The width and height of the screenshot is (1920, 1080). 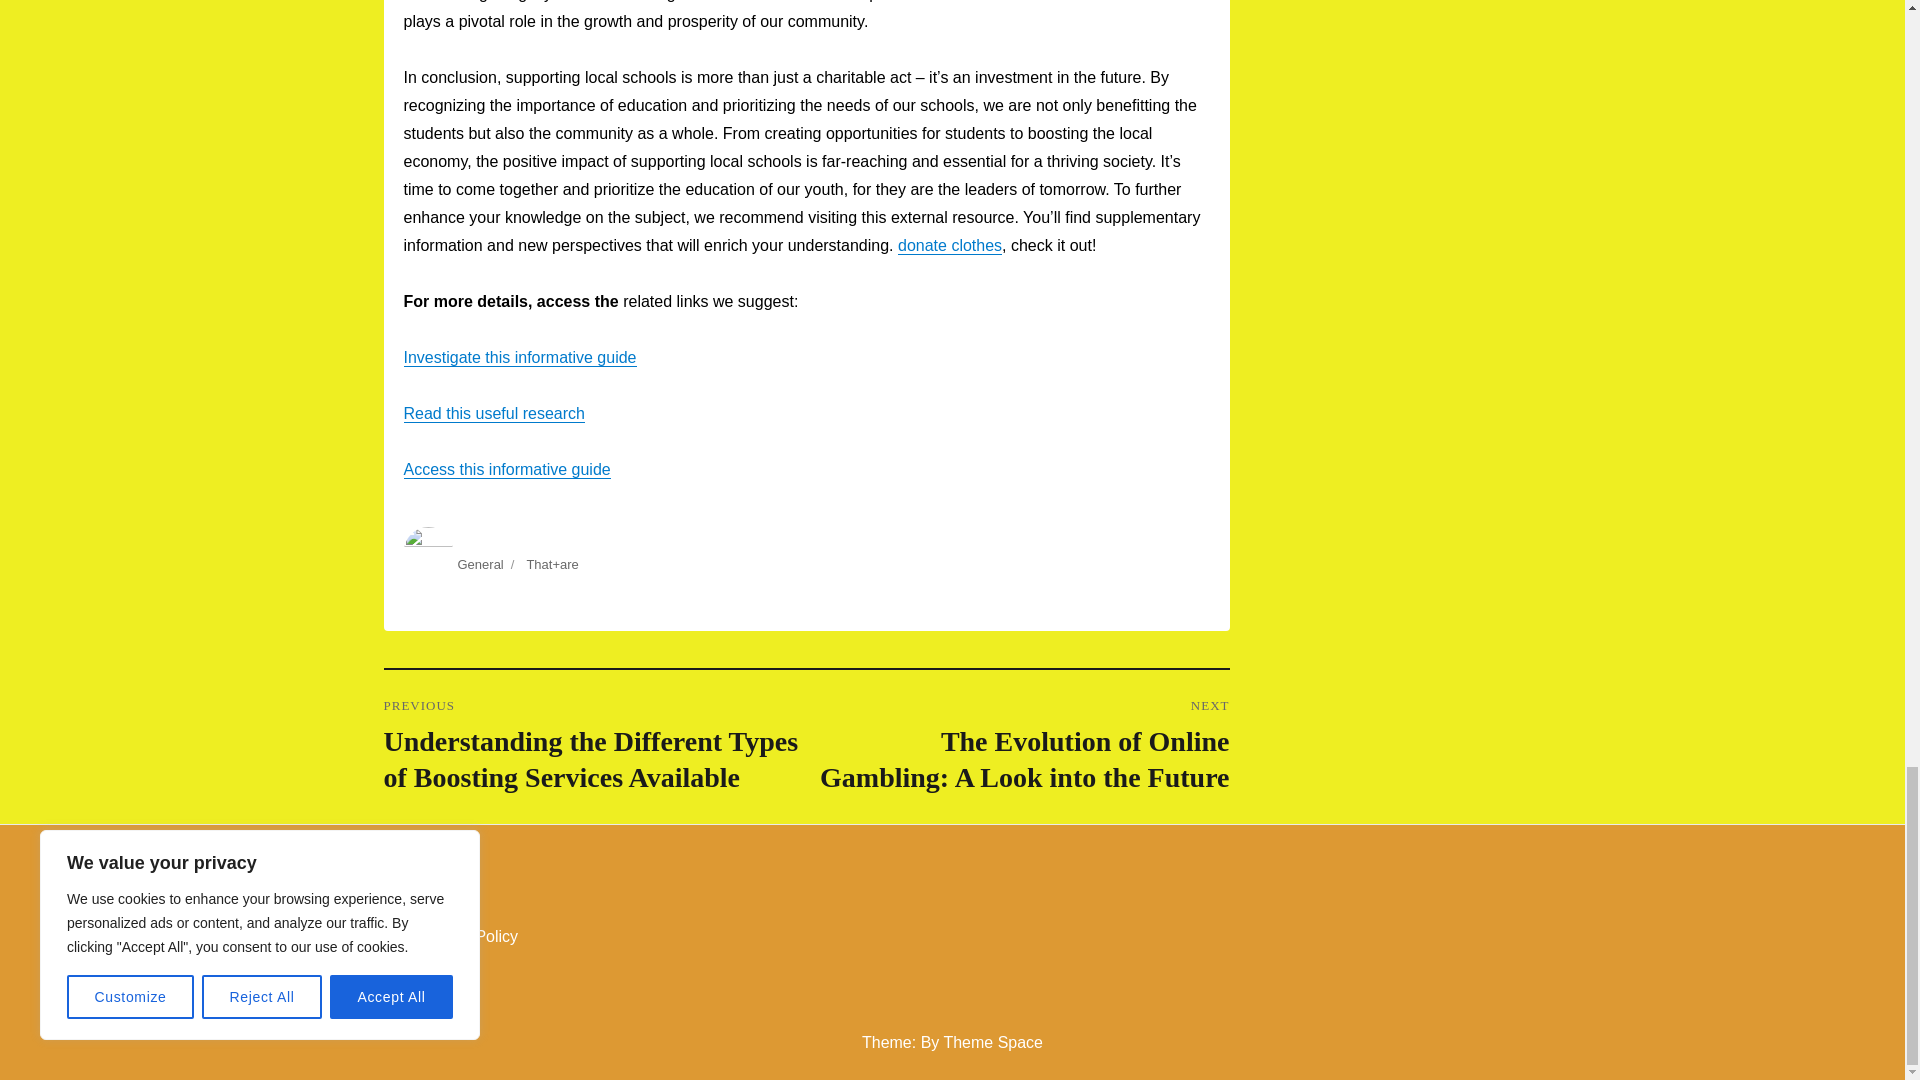 I want to click on Investigate this informative guide, so click(x=520, y=357).